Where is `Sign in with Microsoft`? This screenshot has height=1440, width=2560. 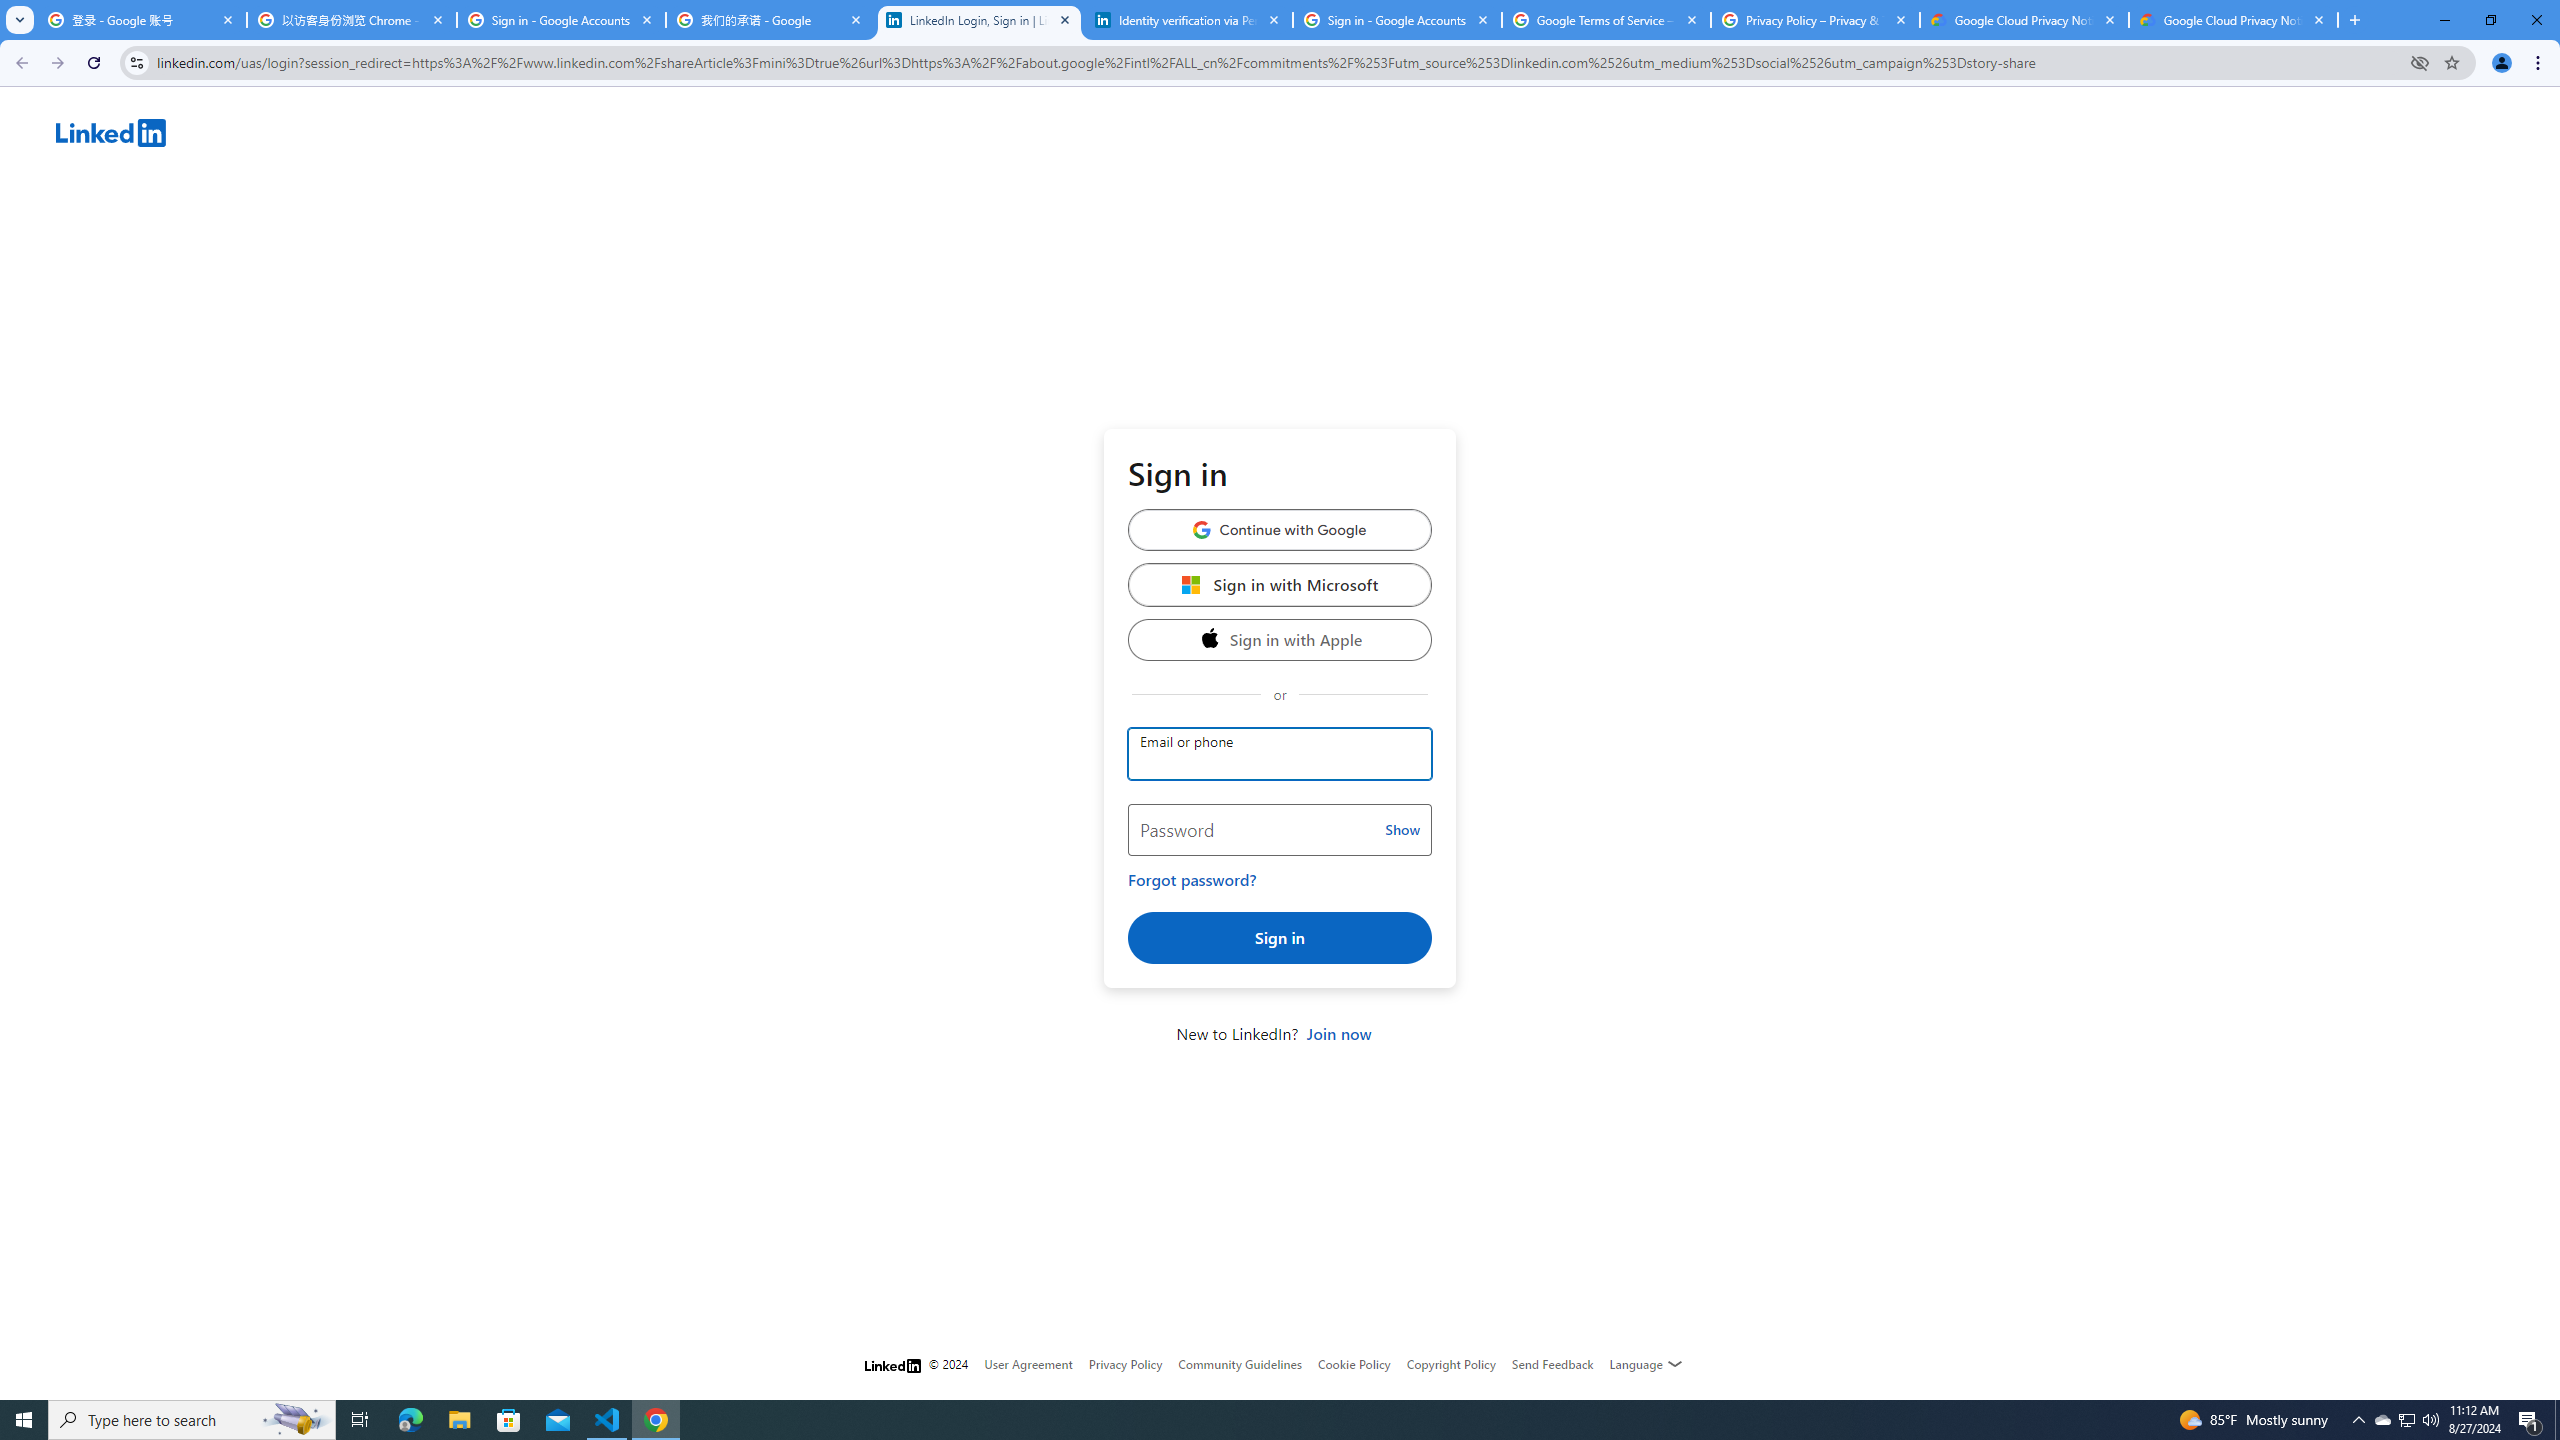 Sign in with Microsoft is located at coordinates (1280, 584).